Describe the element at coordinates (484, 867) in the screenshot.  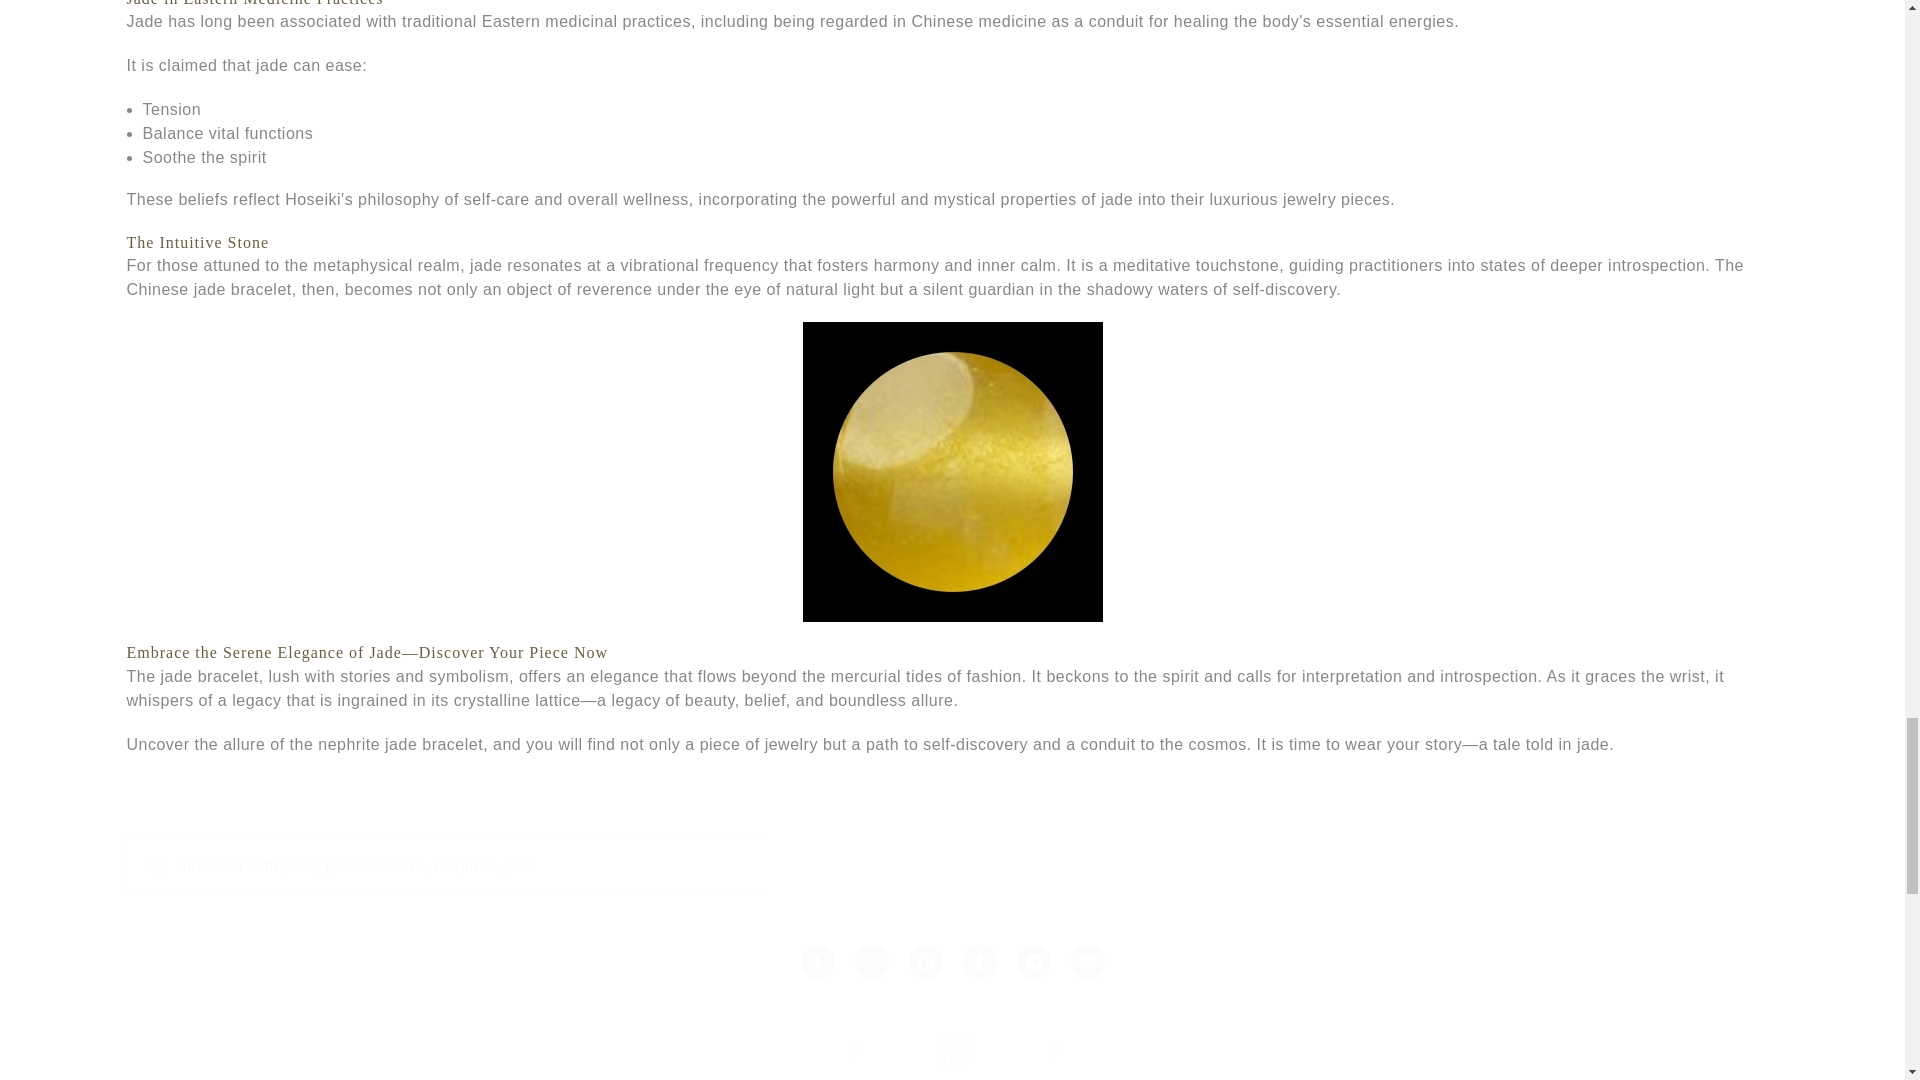
I see `Nephrite jade` at that location.